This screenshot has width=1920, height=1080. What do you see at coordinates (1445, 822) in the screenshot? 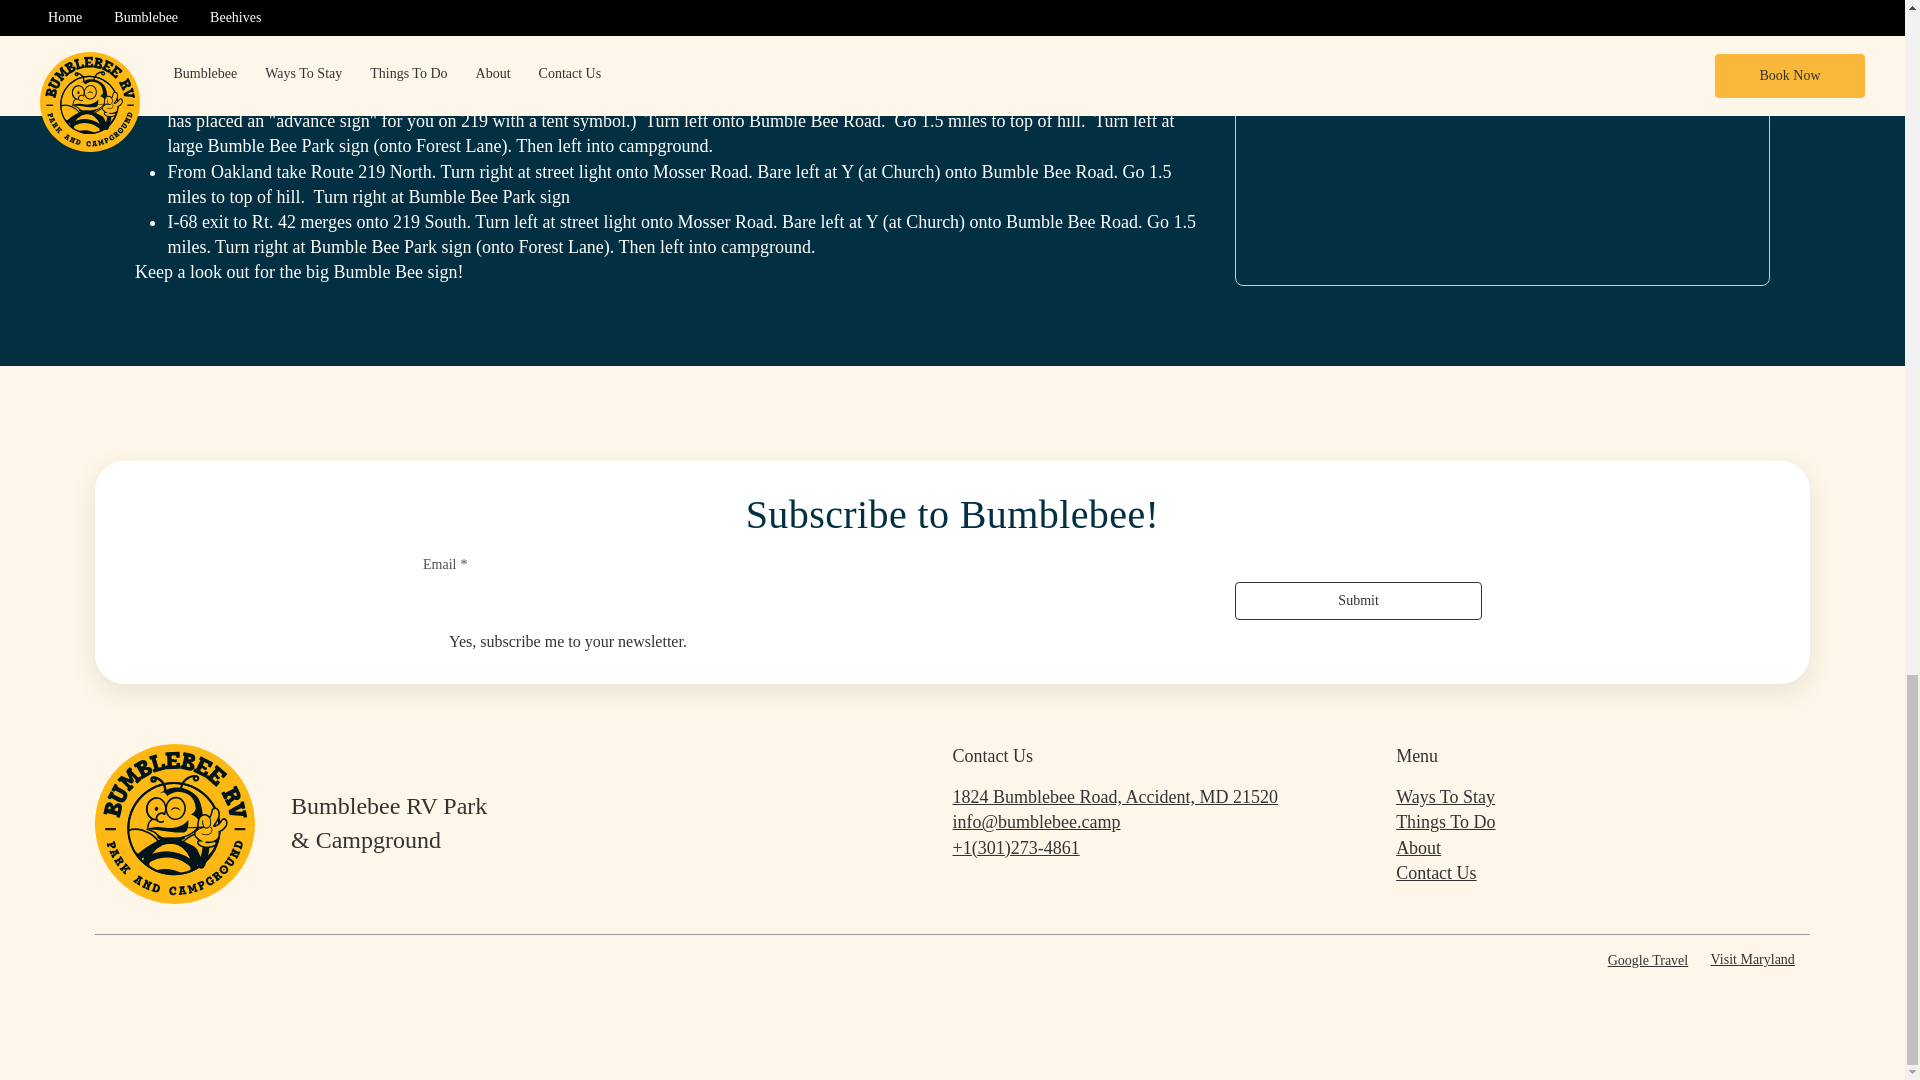
I see `Things To Do` at bounding box center [1445, 822].